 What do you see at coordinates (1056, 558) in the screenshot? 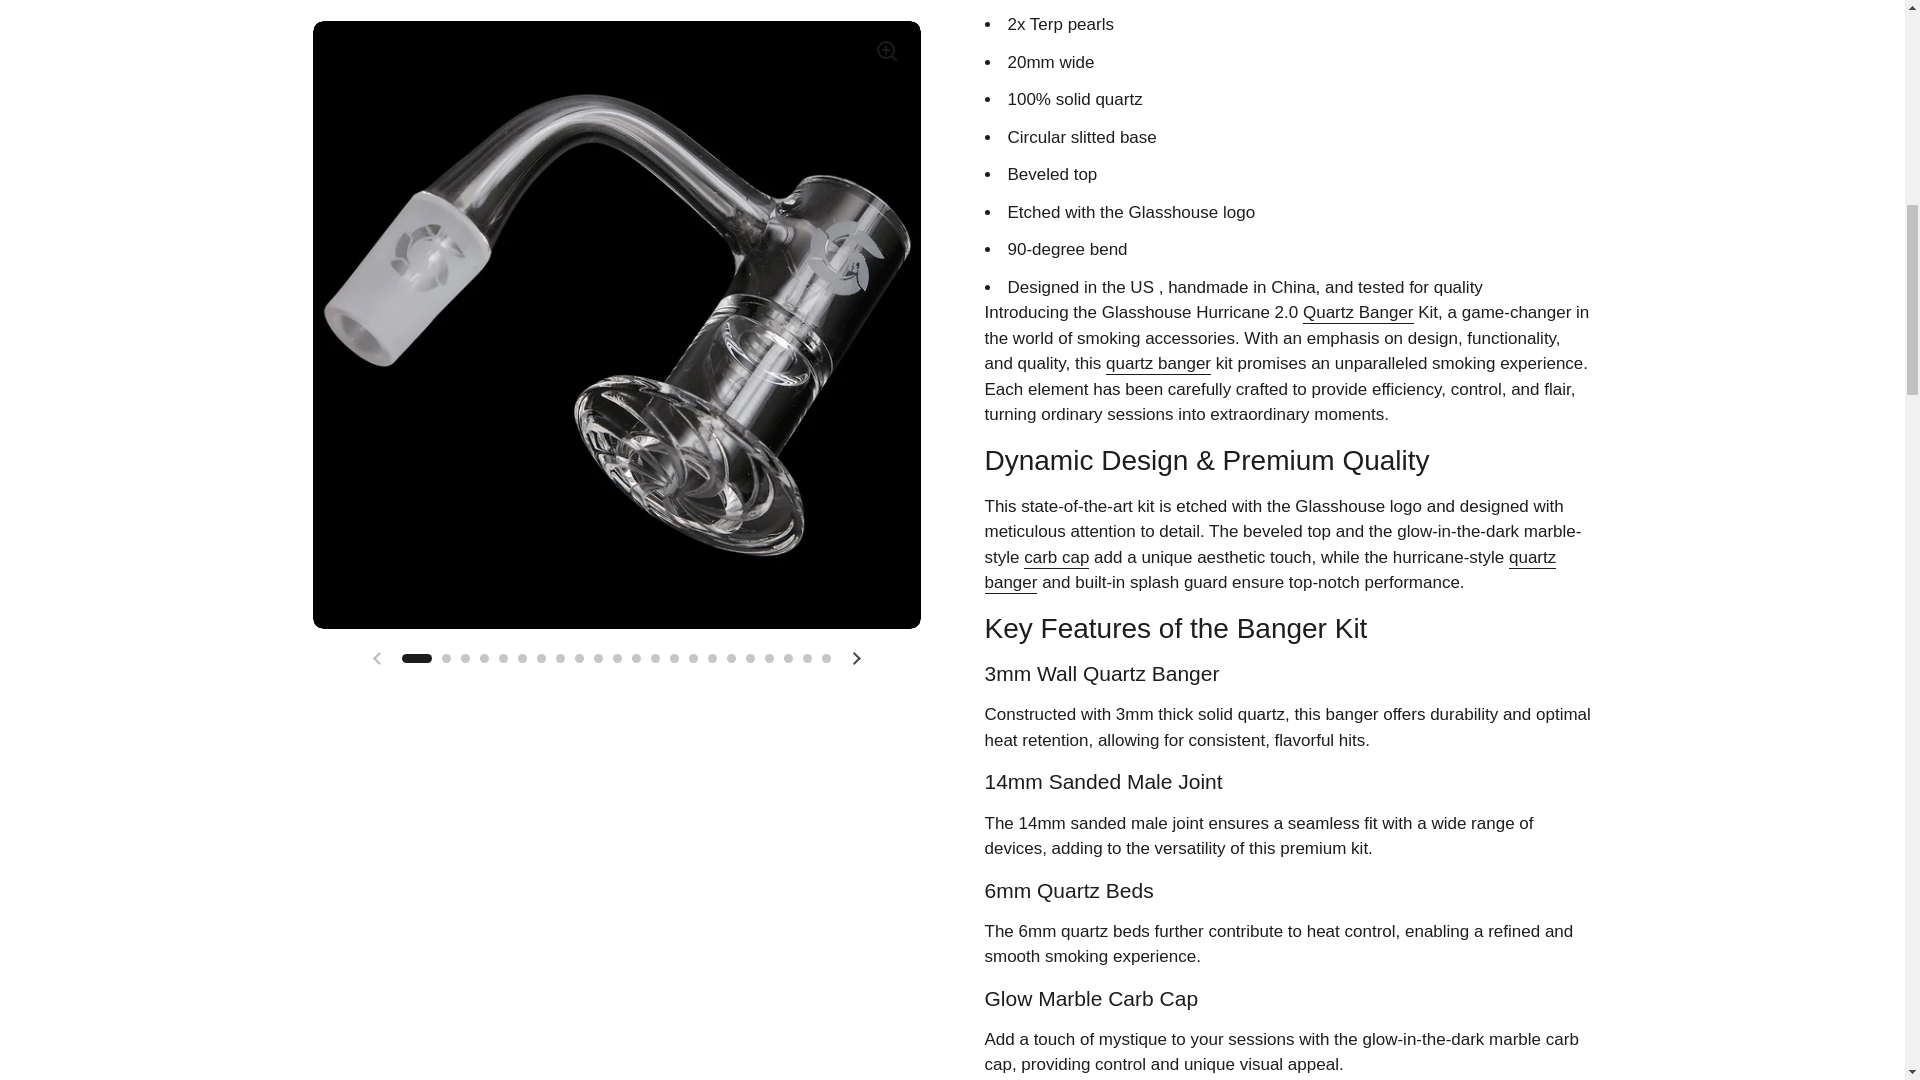
I see `carb cap` at bounding box center [1056, 558].